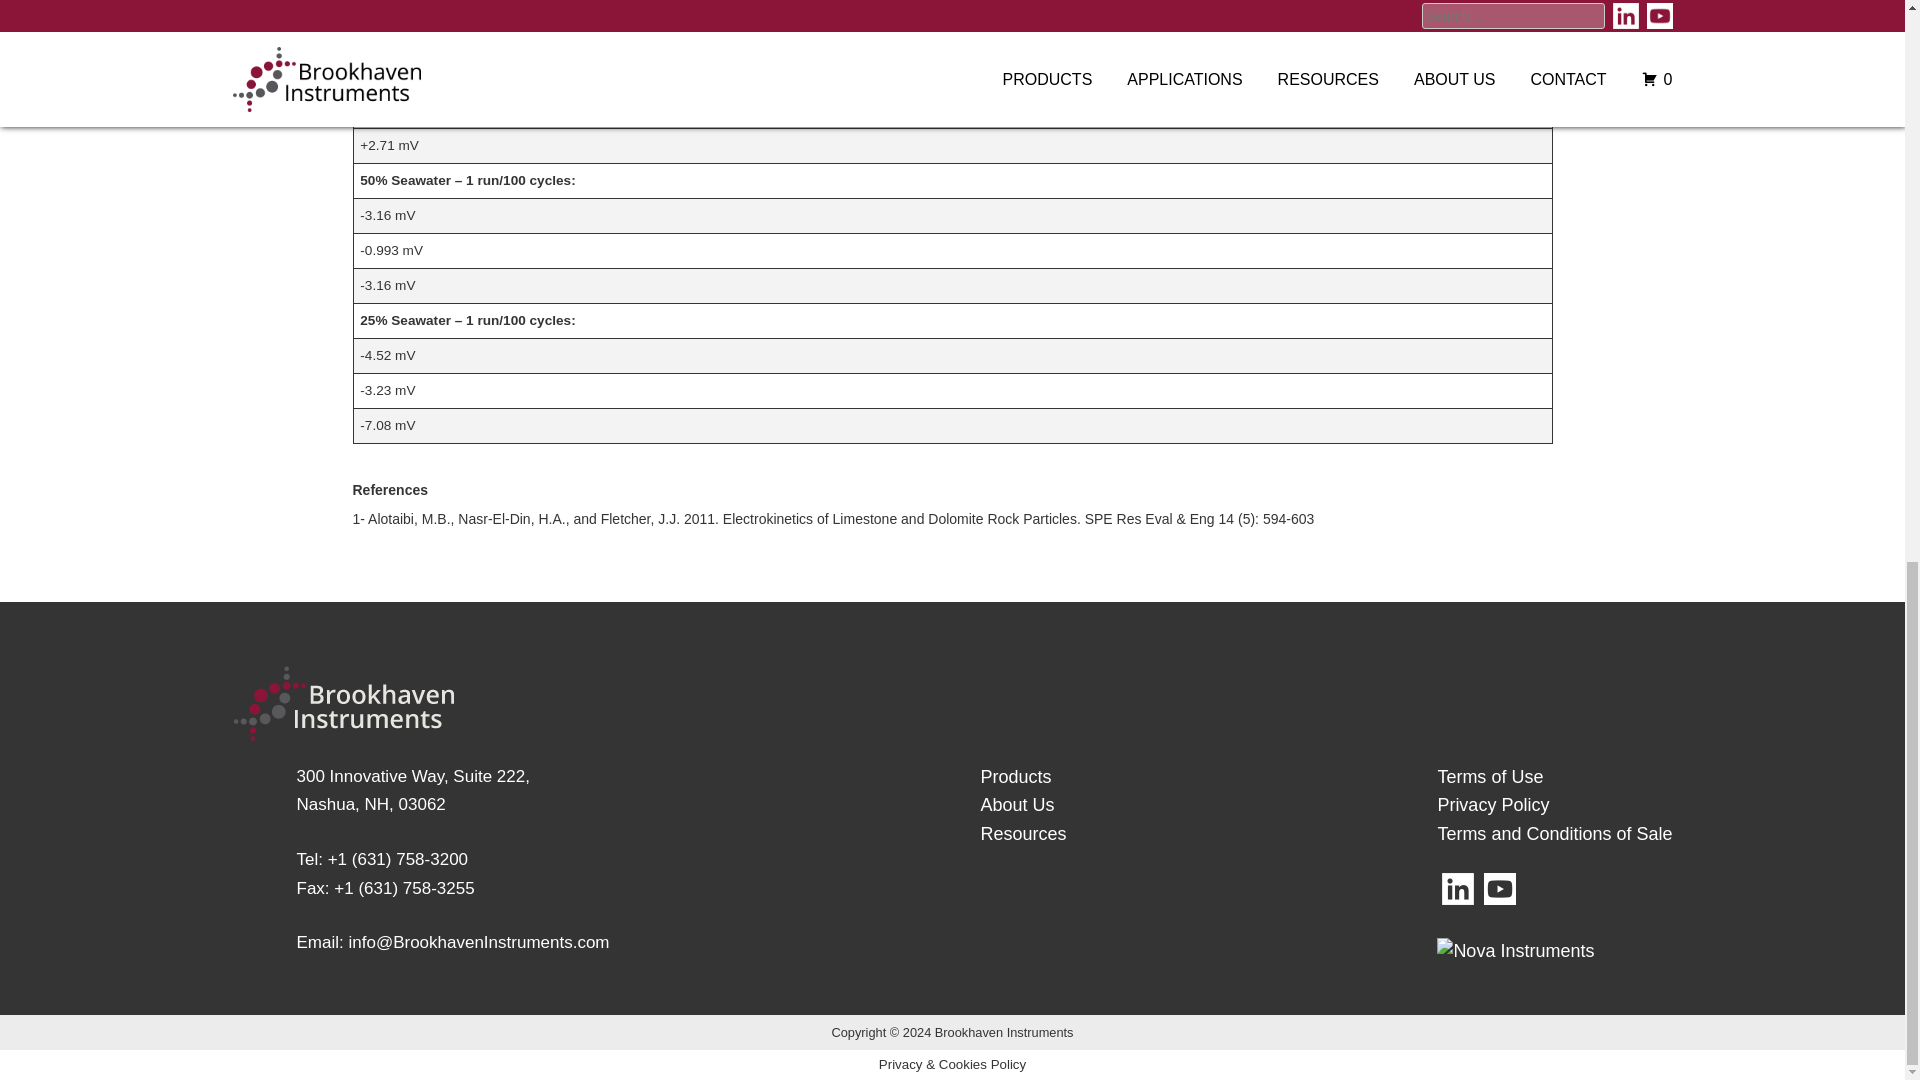  What do you see at coordinates (1022, 834) in the screenshot?
I see `Terms of Use` at bounding box center [1022, 834].